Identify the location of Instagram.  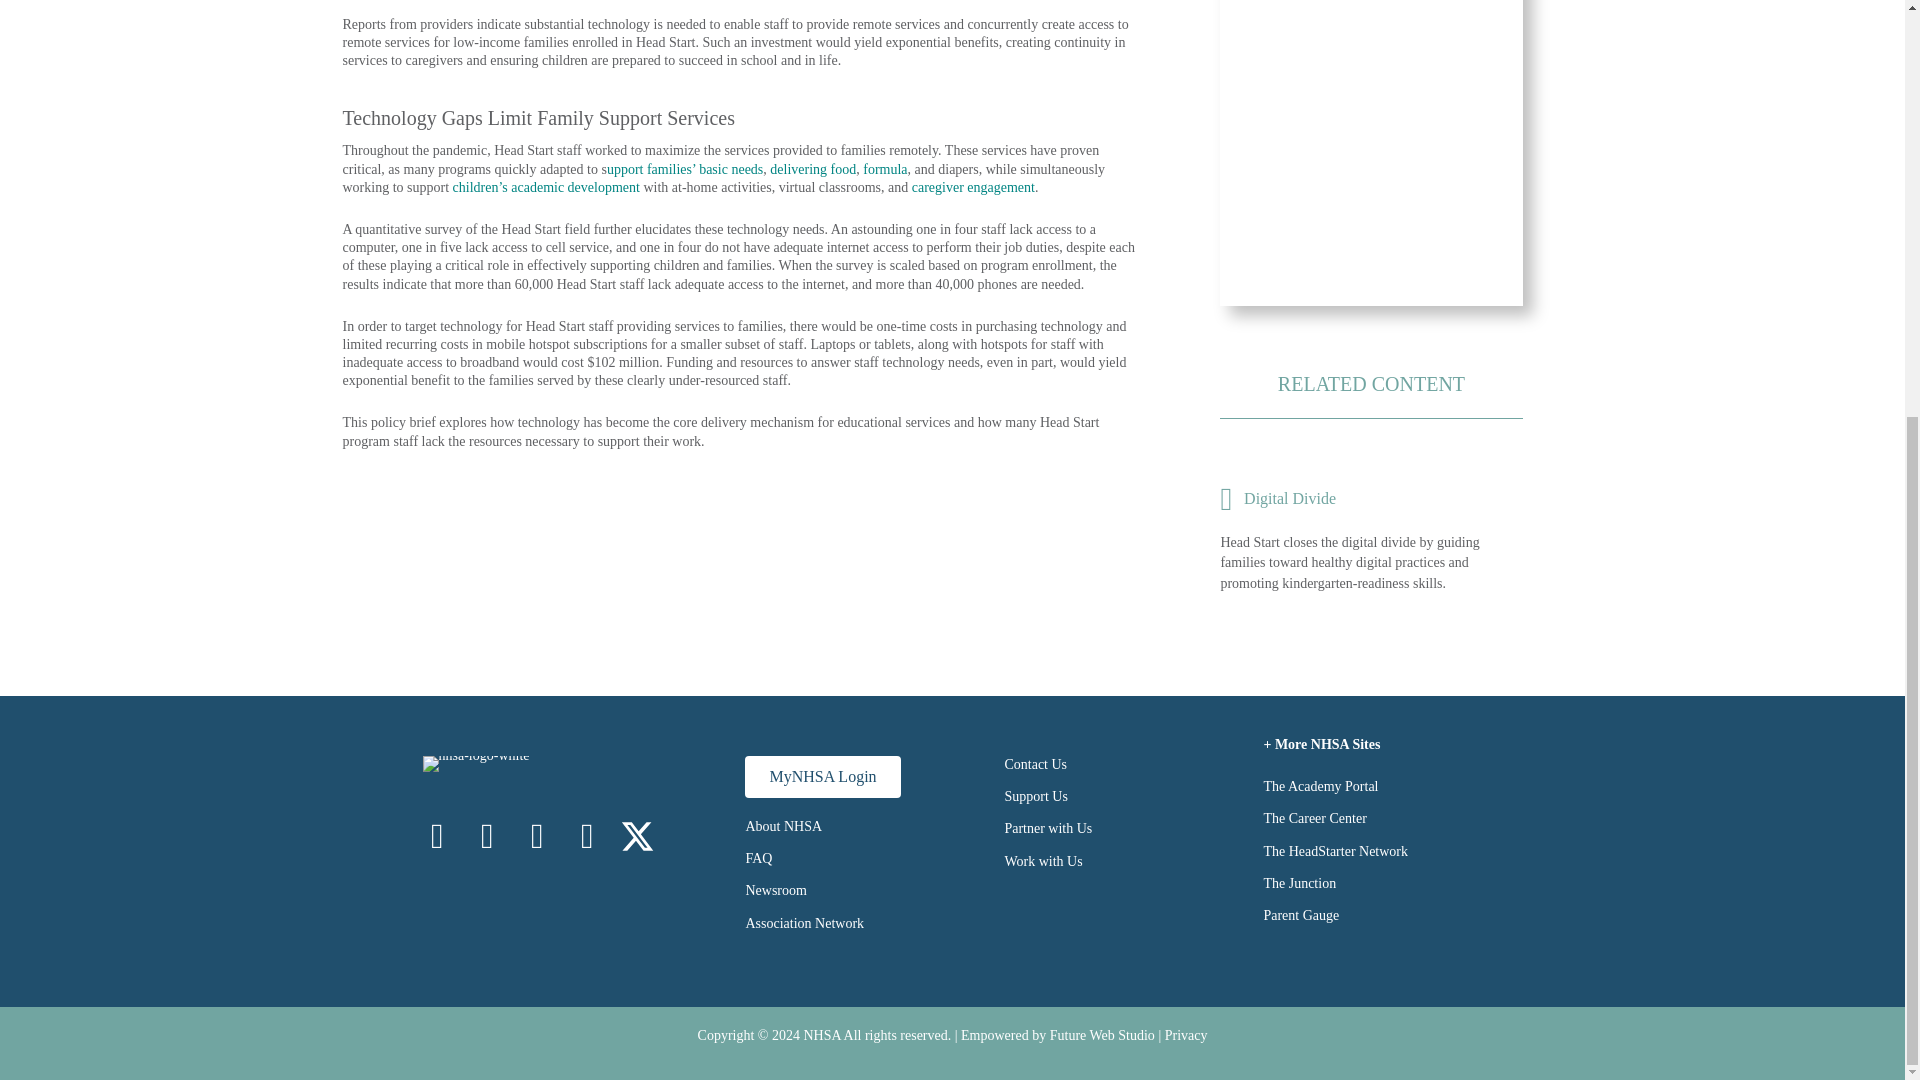
(487, 836).